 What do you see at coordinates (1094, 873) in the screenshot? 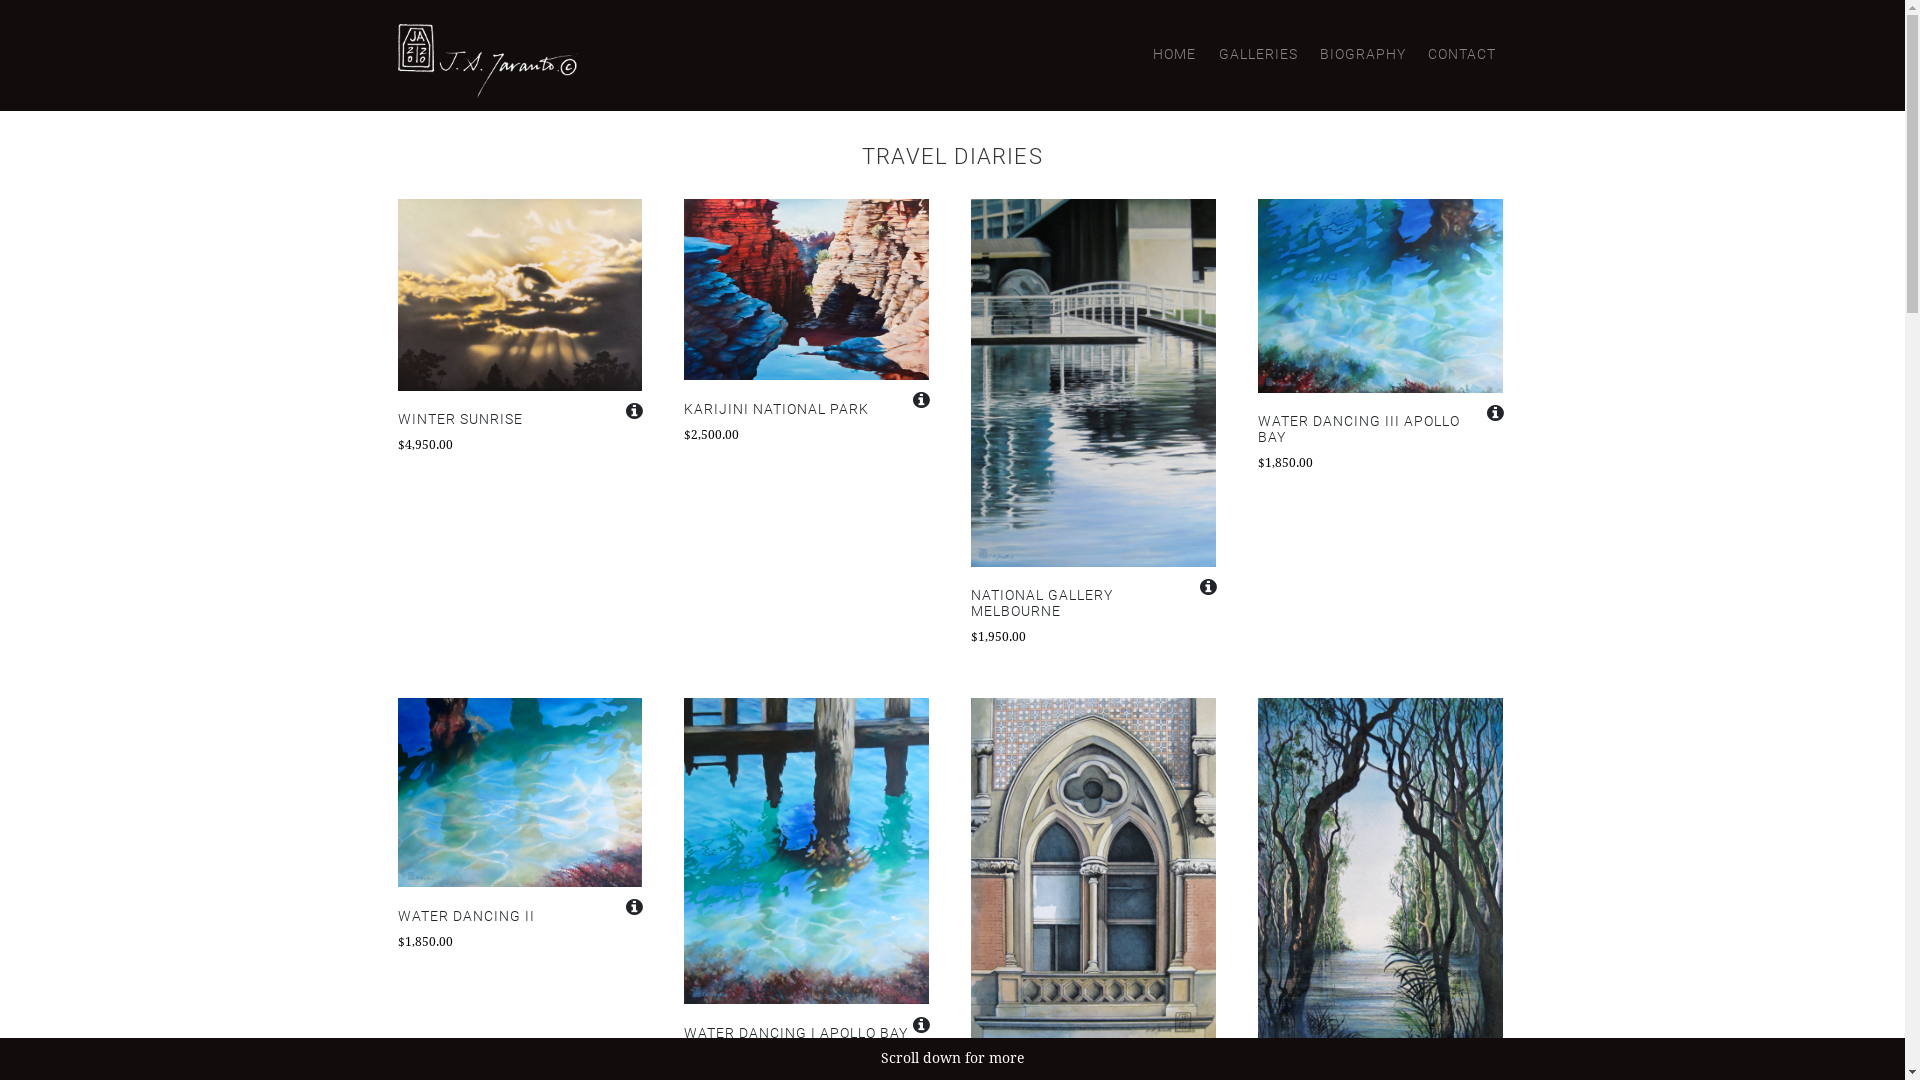
I see `Click to preview` at bounding box center [1094, 873].